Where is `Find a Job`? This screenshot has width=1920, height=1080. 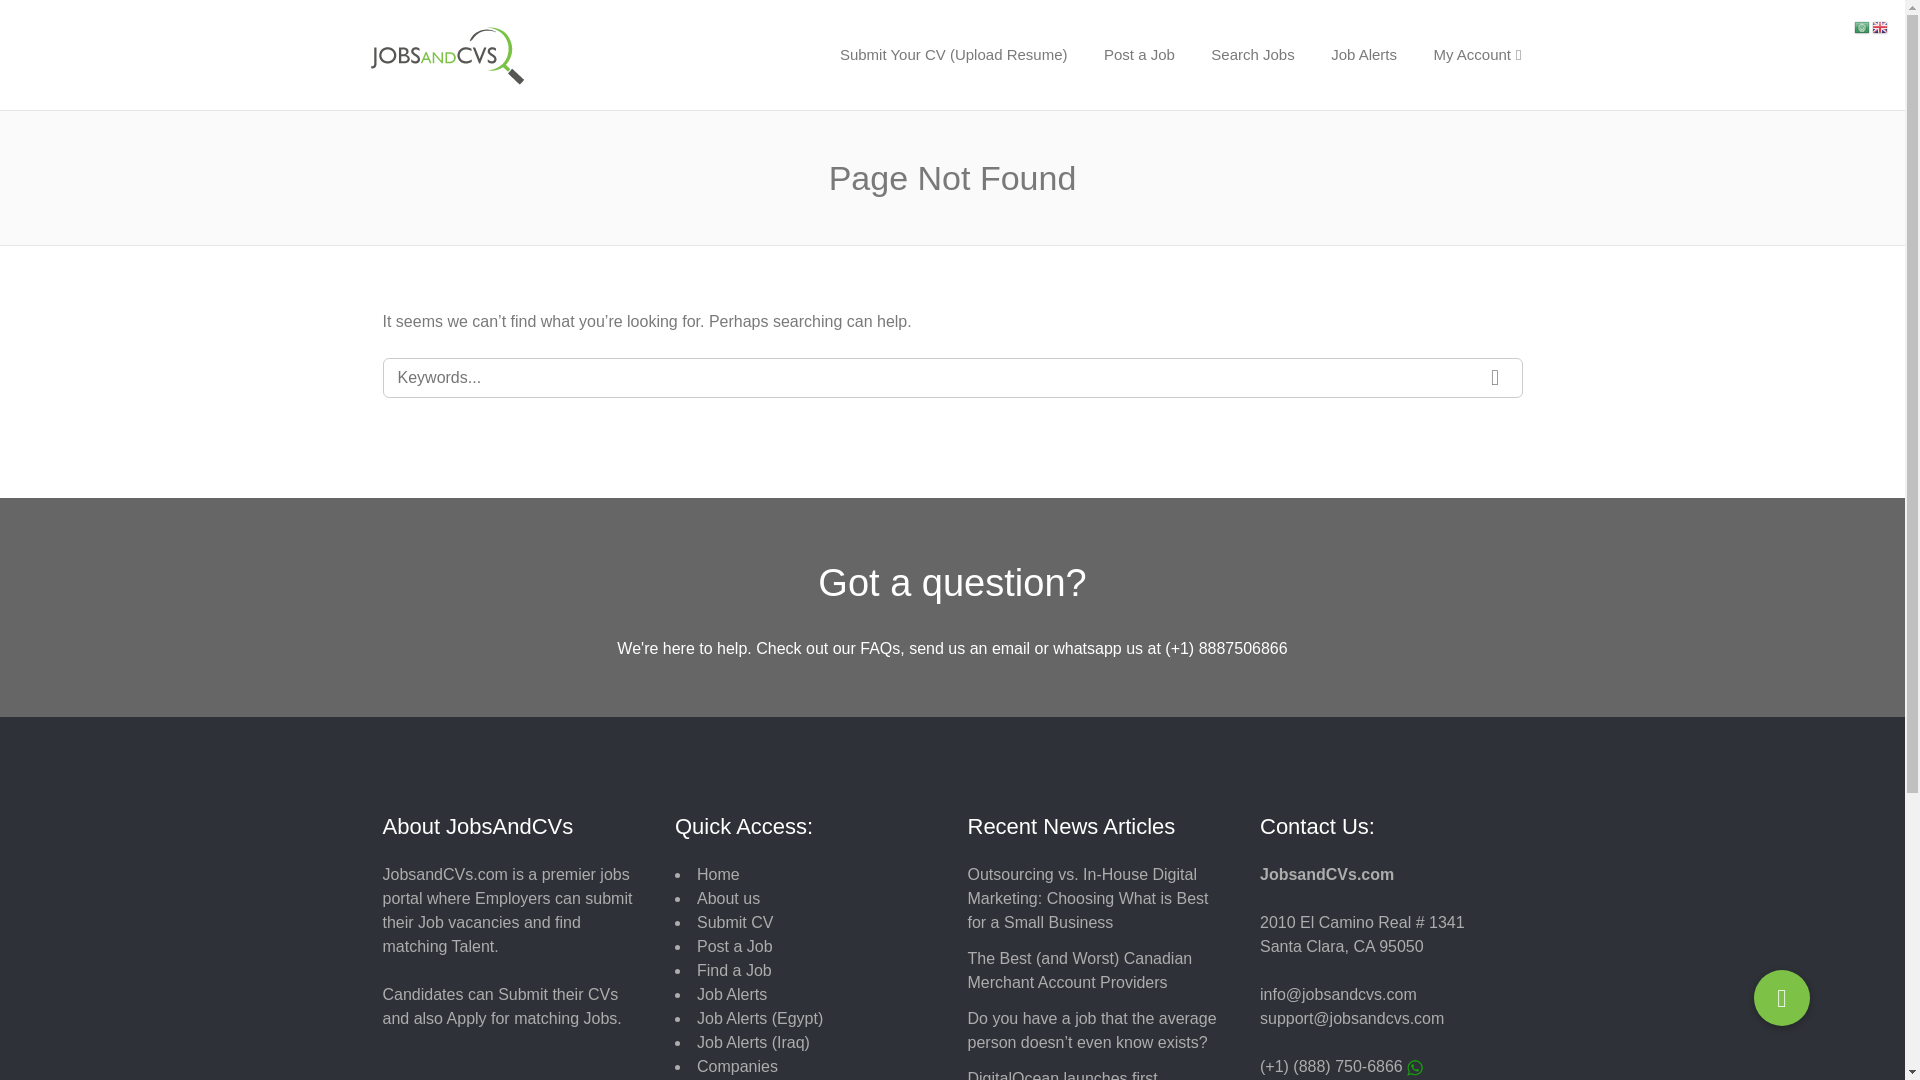
Find a Job is located at coordinates (734, 970).